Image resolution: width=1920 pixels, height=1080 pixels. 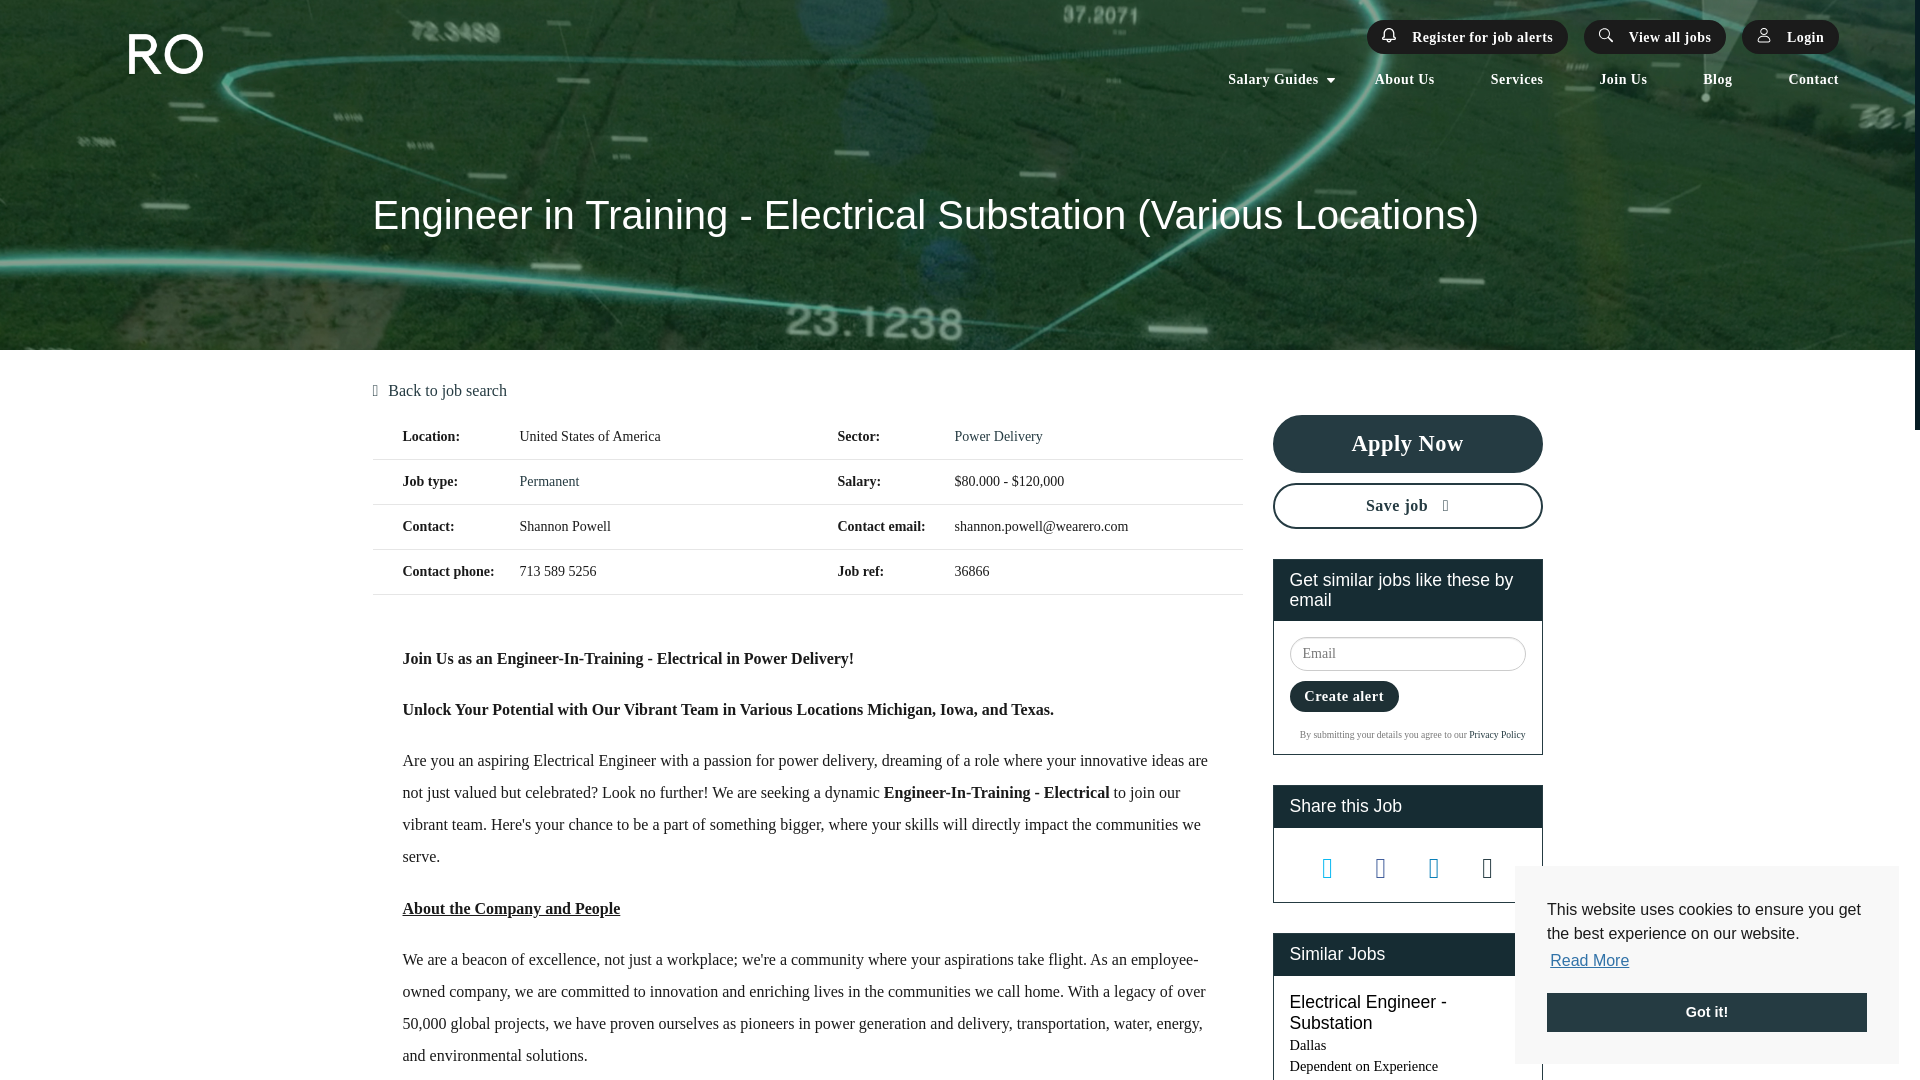 What do you see at coordinates (1590, 961) in the screenshot?
I see `Read More` at bounding box center [1590, 961].